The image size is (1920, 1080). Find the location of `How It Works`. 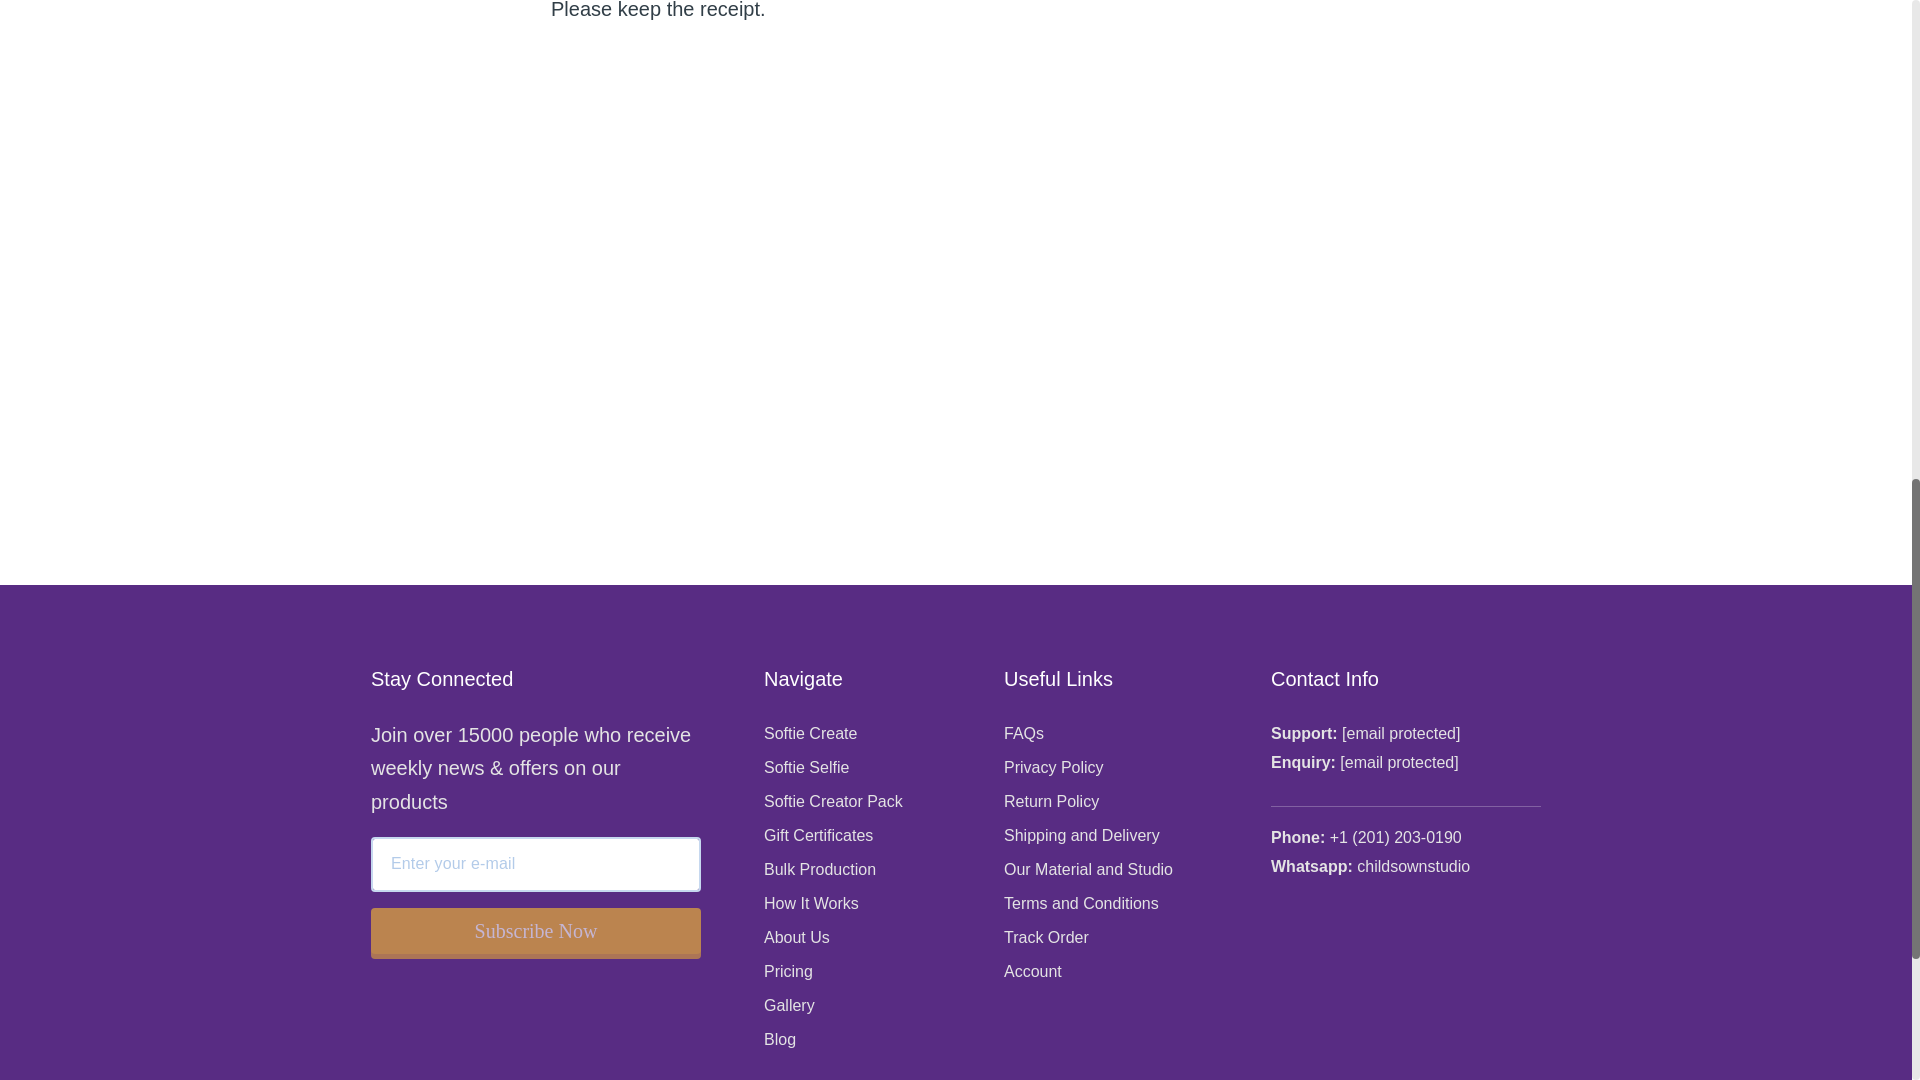

How It Works is located at coordinates (811, 903).